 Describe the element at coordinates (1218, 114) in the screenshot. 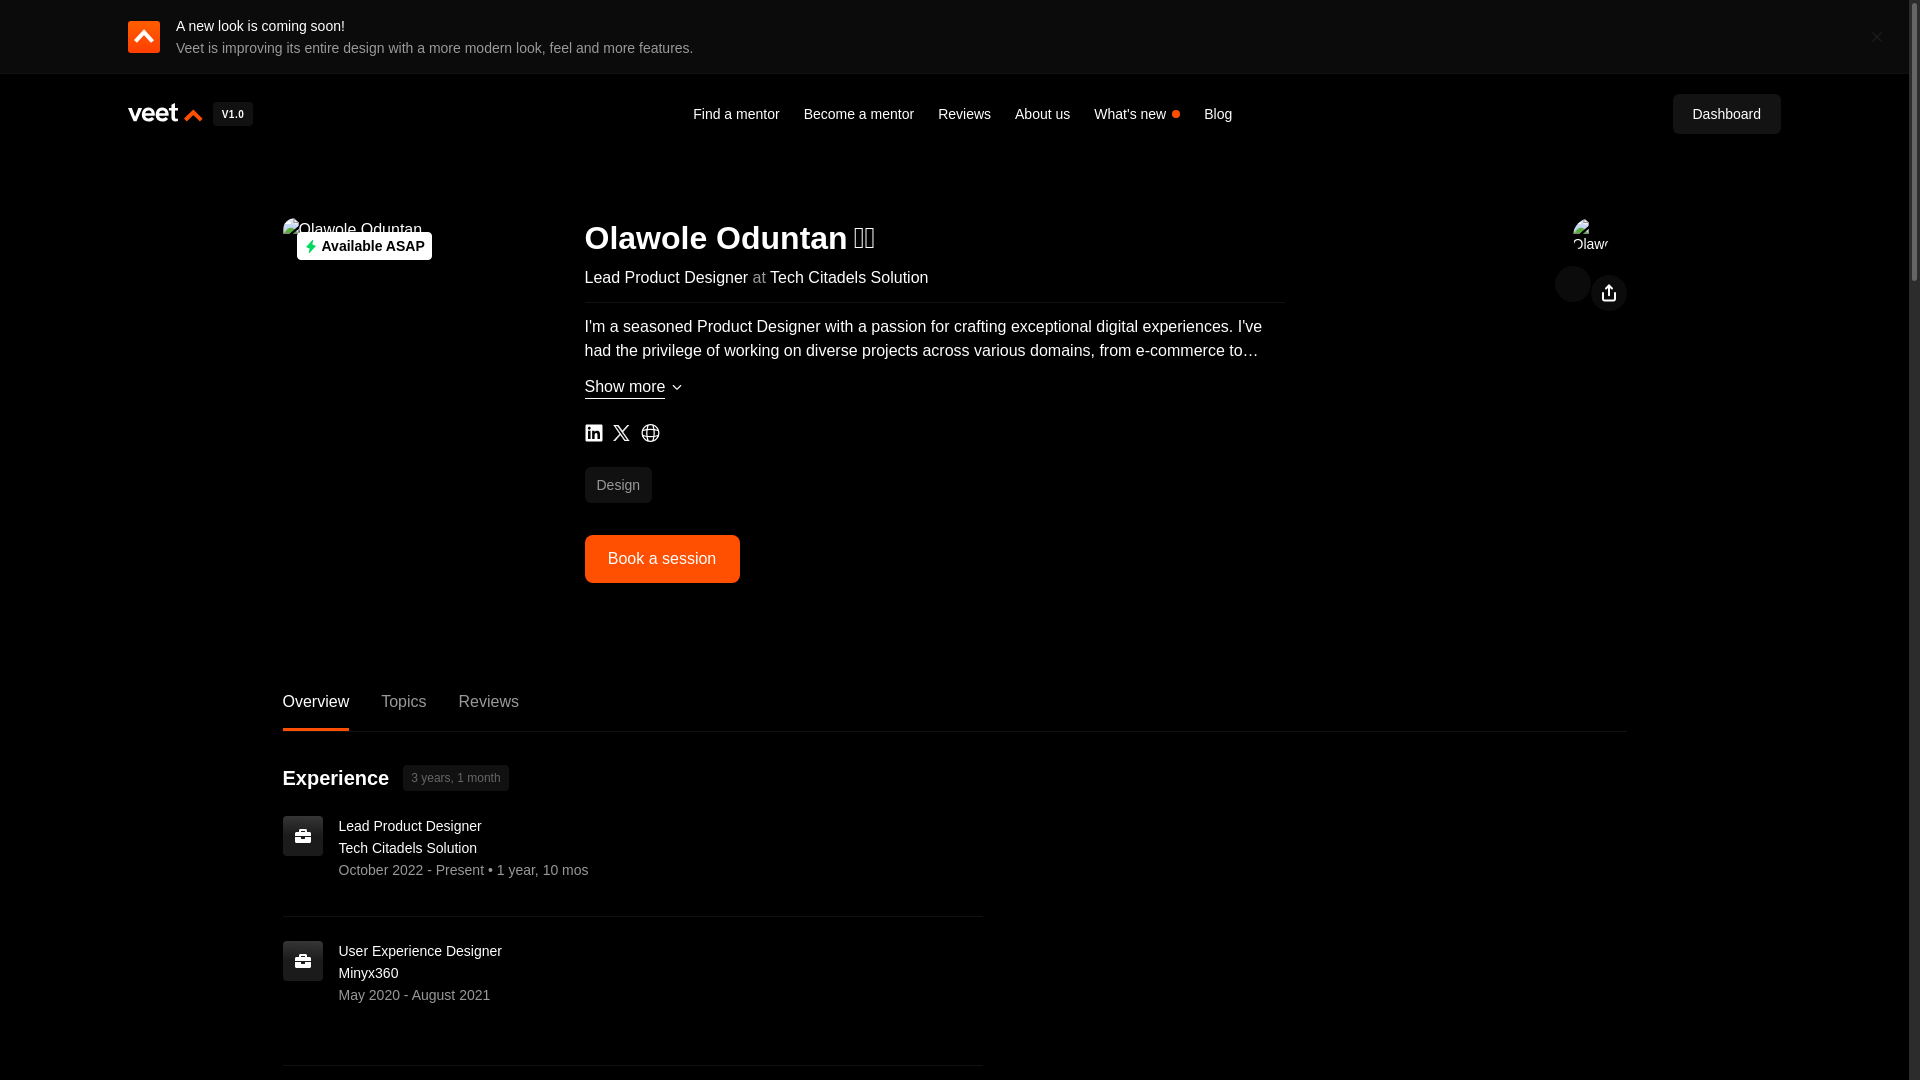

I see `Blog` at that location.